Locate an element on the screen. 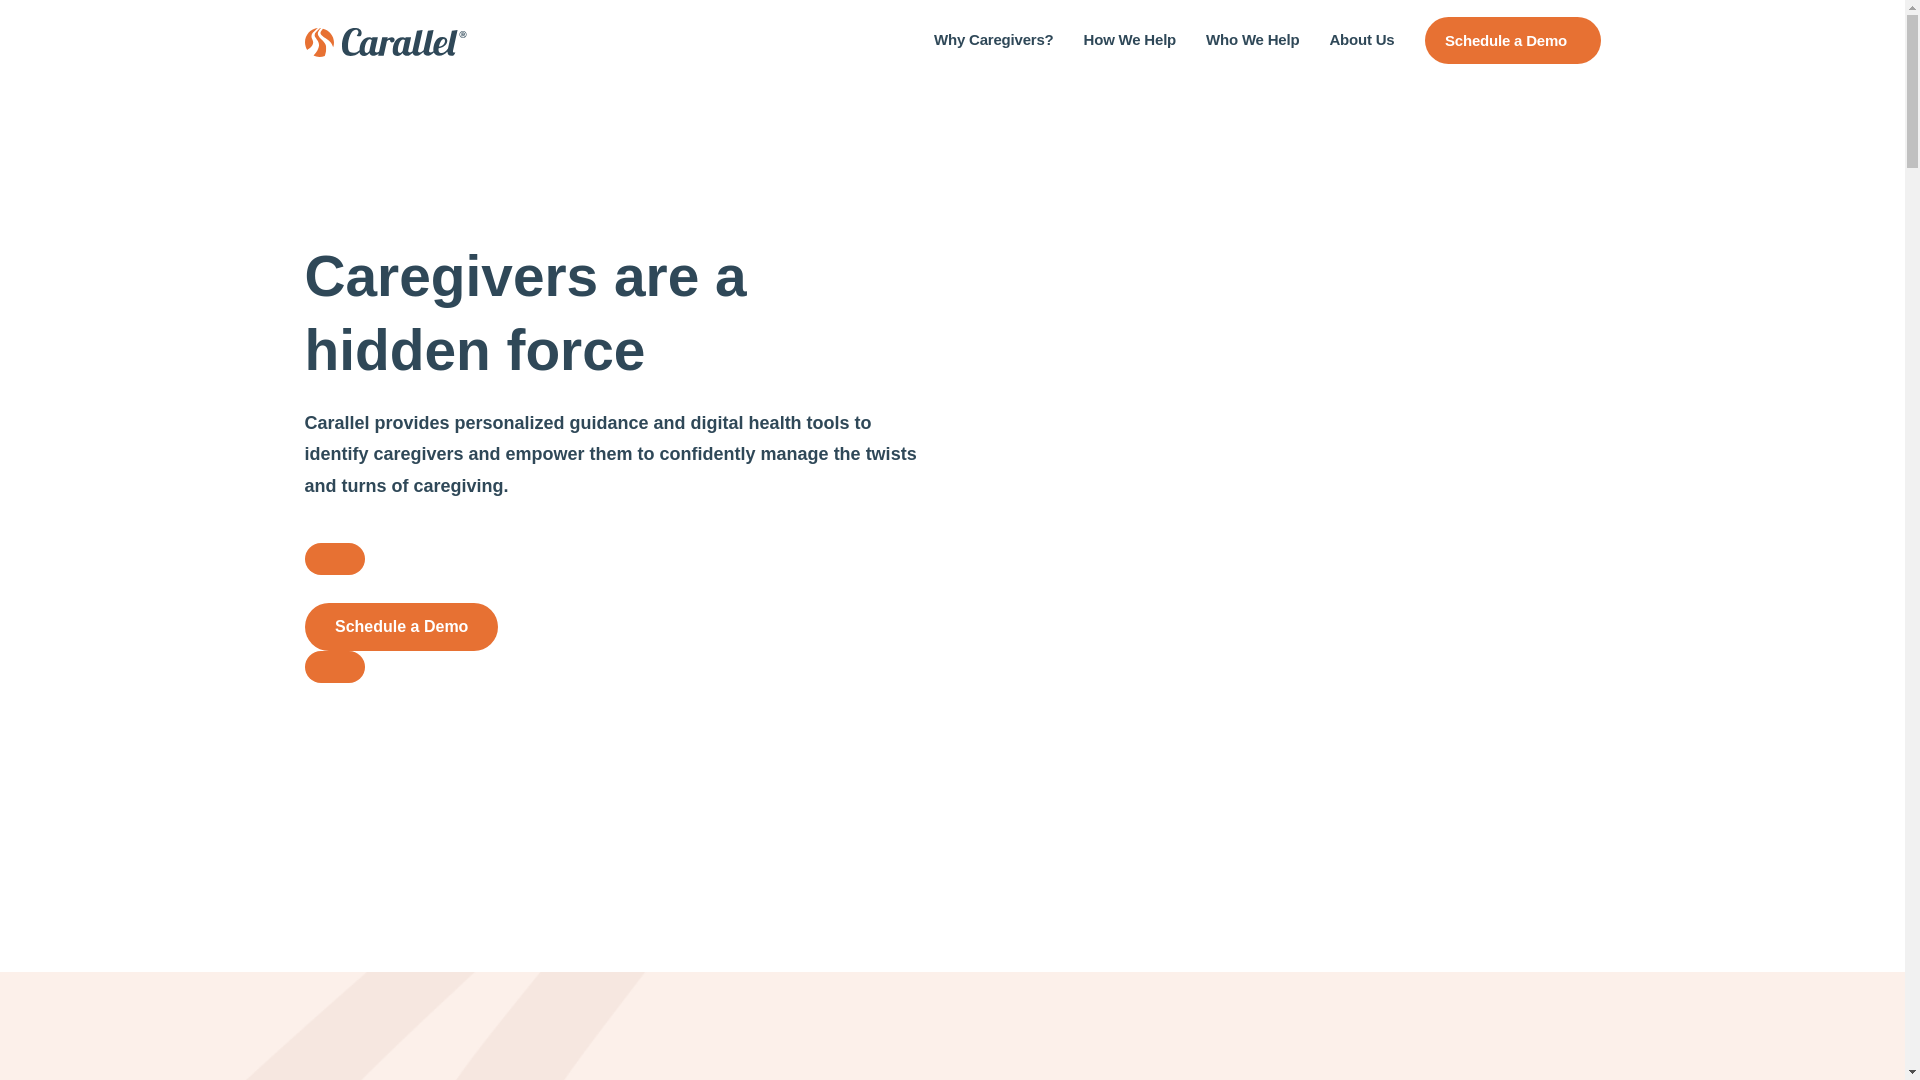  Schedule a Demo is located at coordinates (334, 666).